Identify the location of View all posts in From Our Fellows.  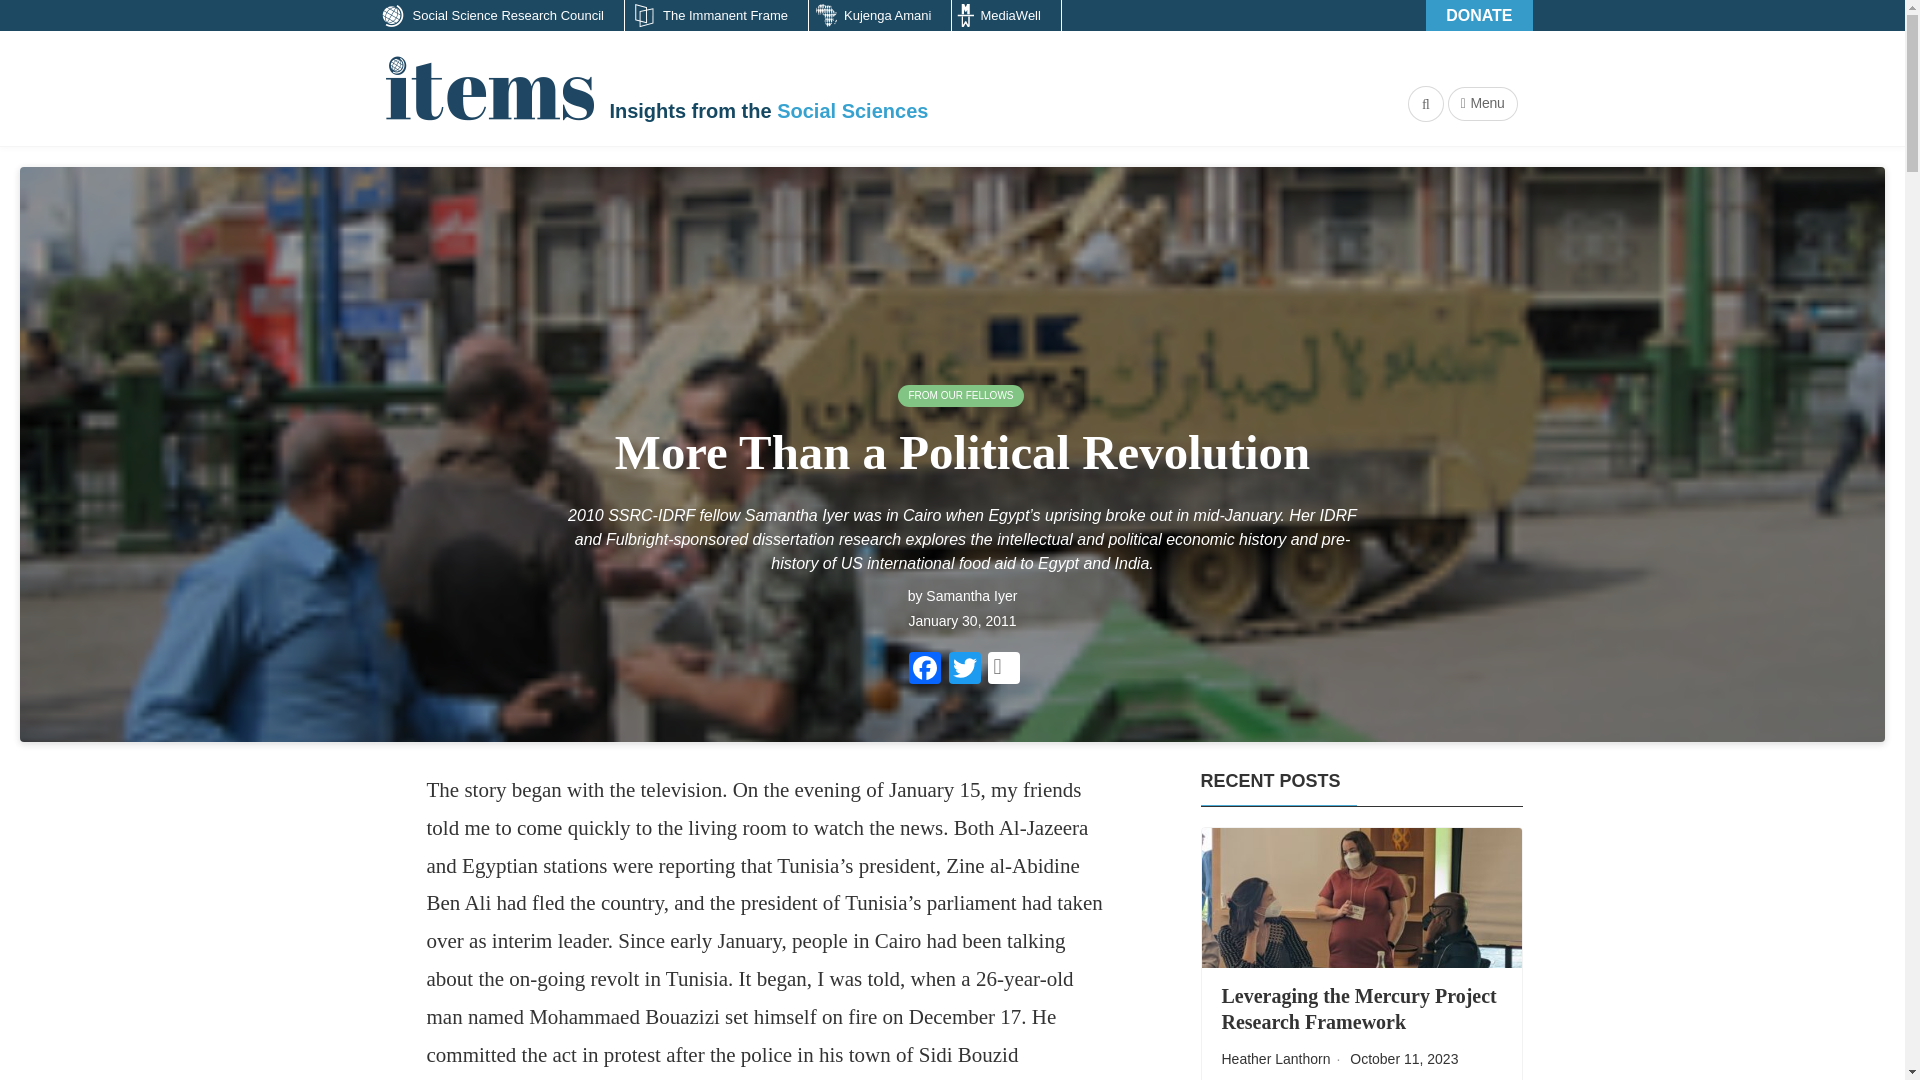
(960, 396).